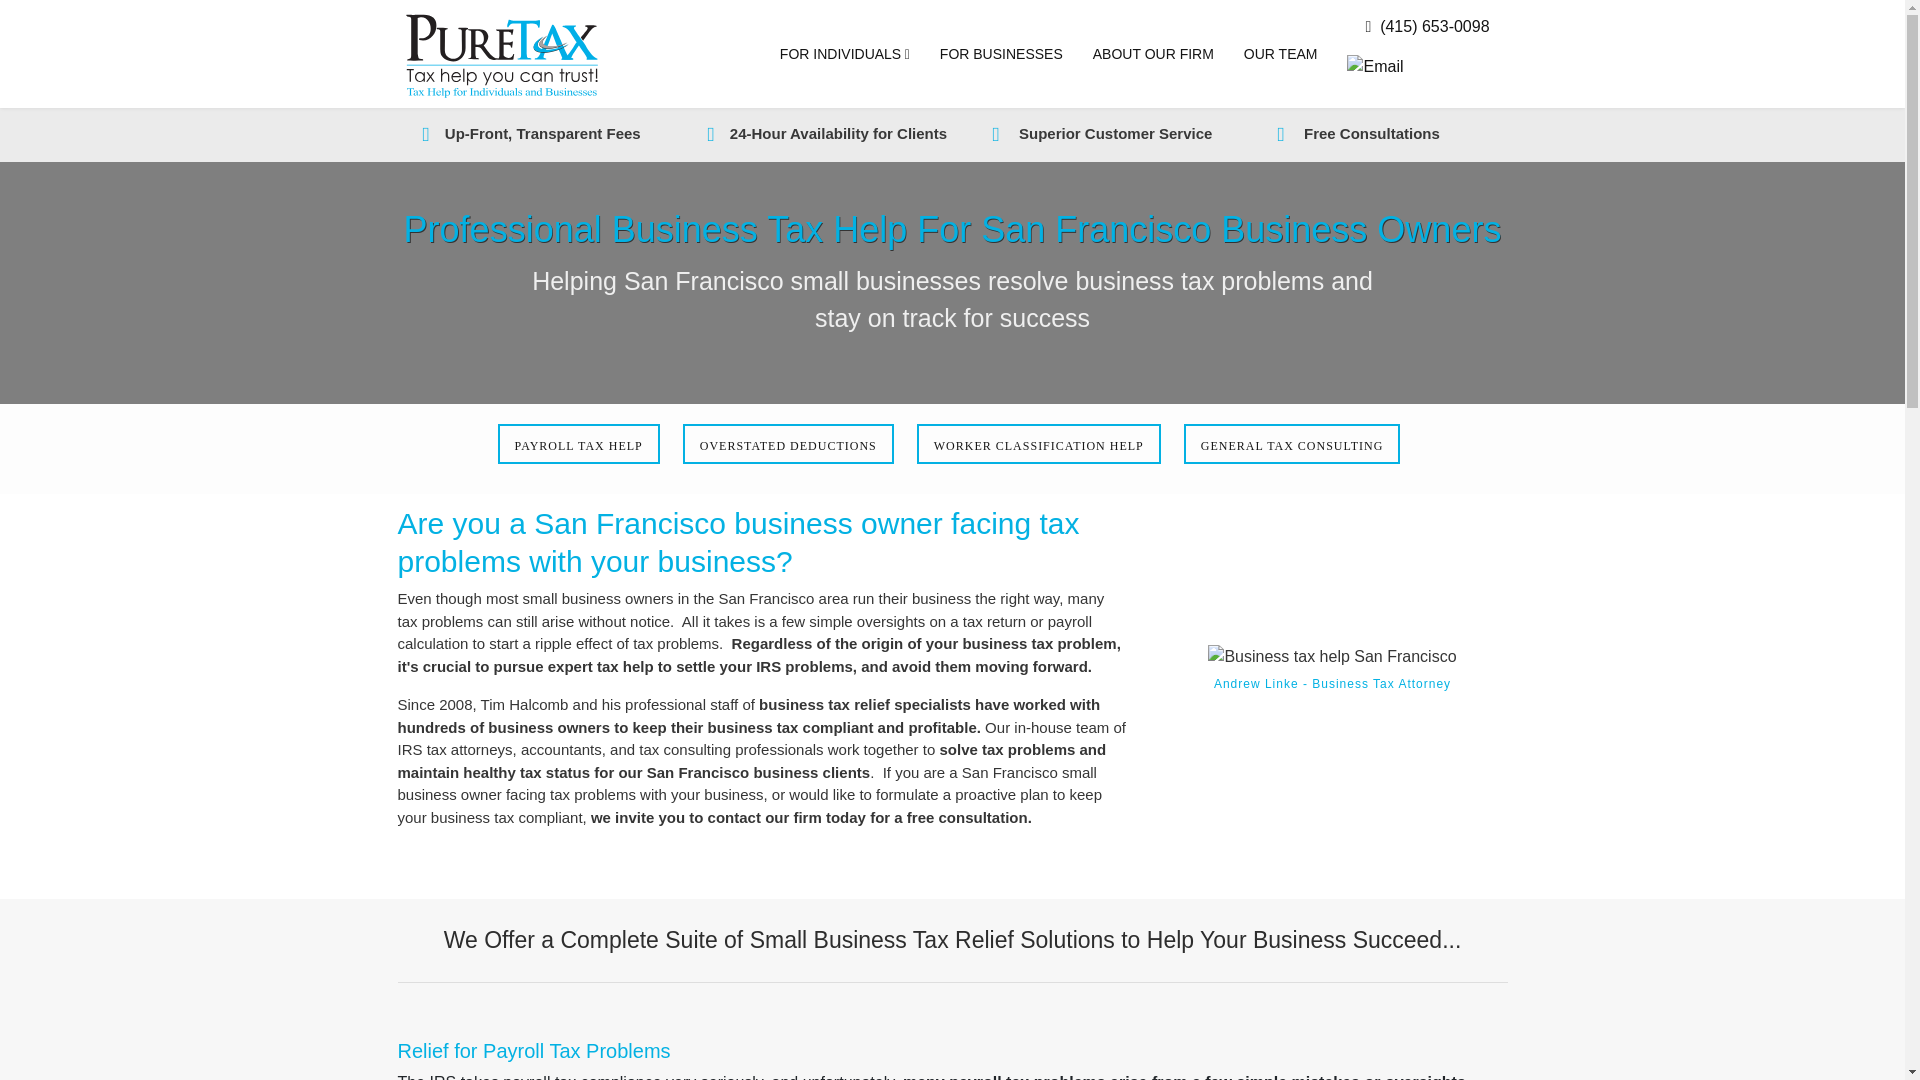  Describe the element at coordinates (1292, 444) in the screenshot. I see `Tax Accounting and Bookkeeping` at that location.